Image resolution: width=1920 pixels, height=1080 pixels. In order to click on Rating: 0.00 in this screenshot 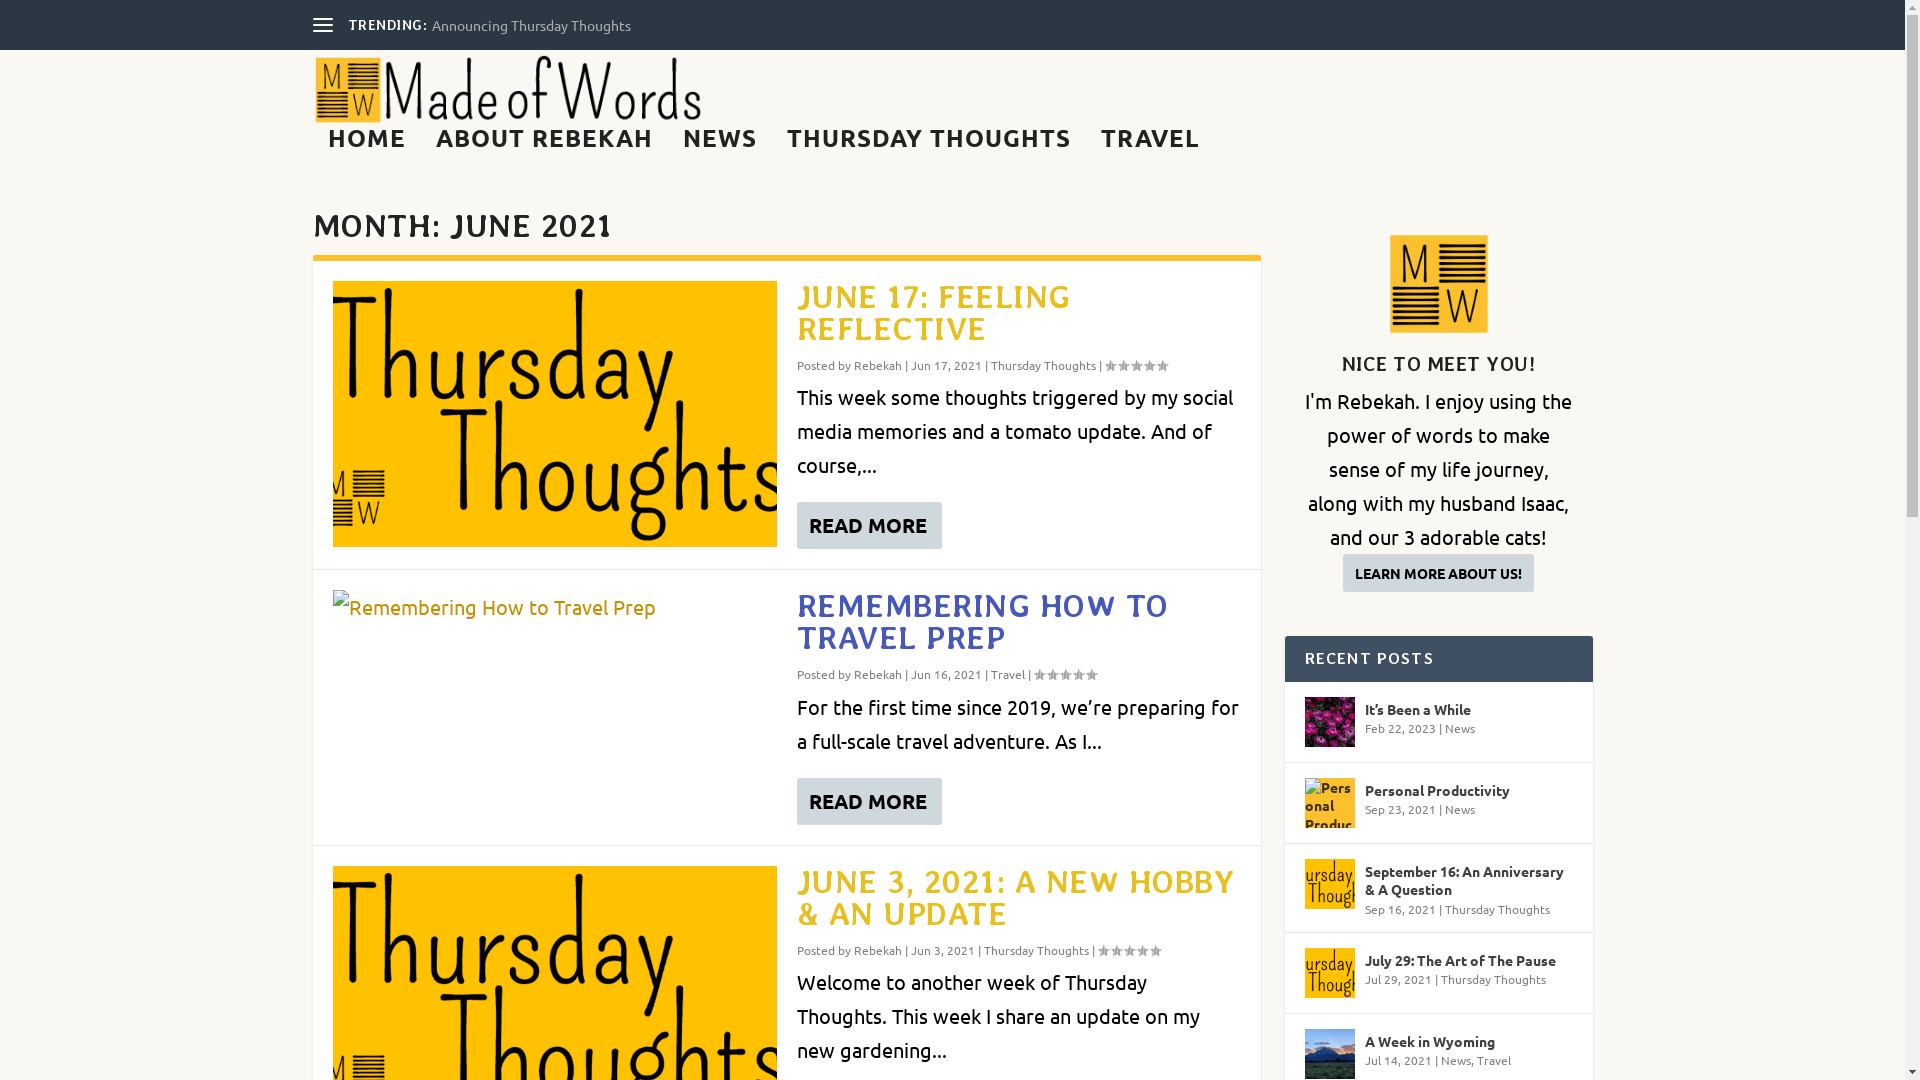, I will do `click(1129, 950)`.